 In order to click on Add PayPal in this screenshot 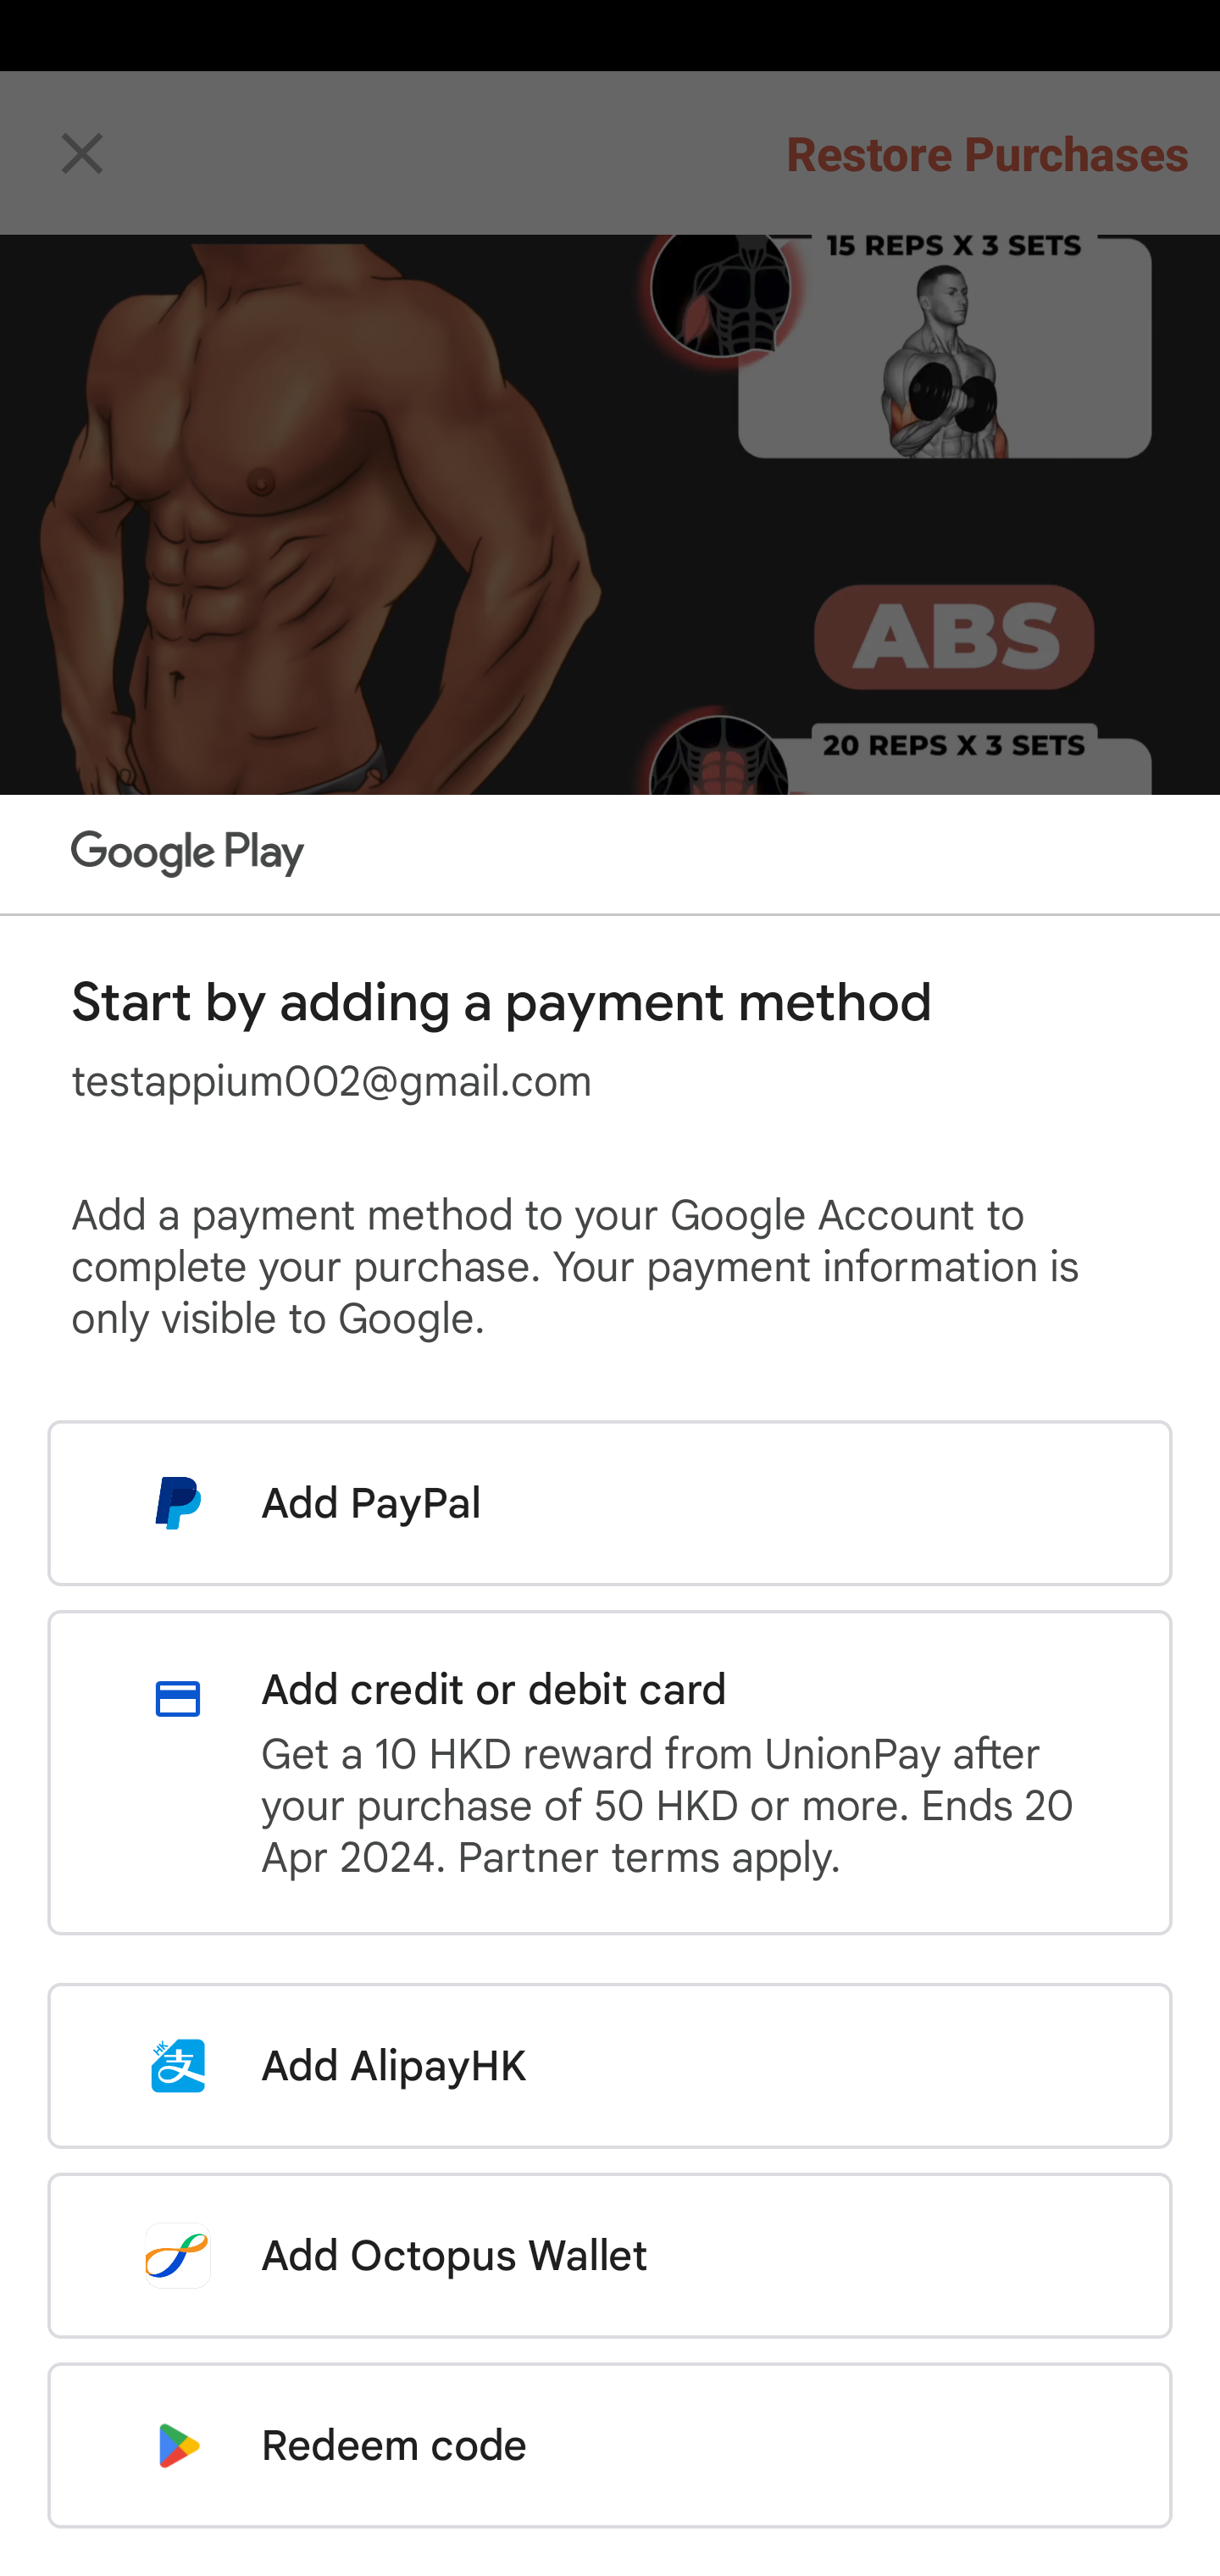, I will do `click(610, 1503)`.